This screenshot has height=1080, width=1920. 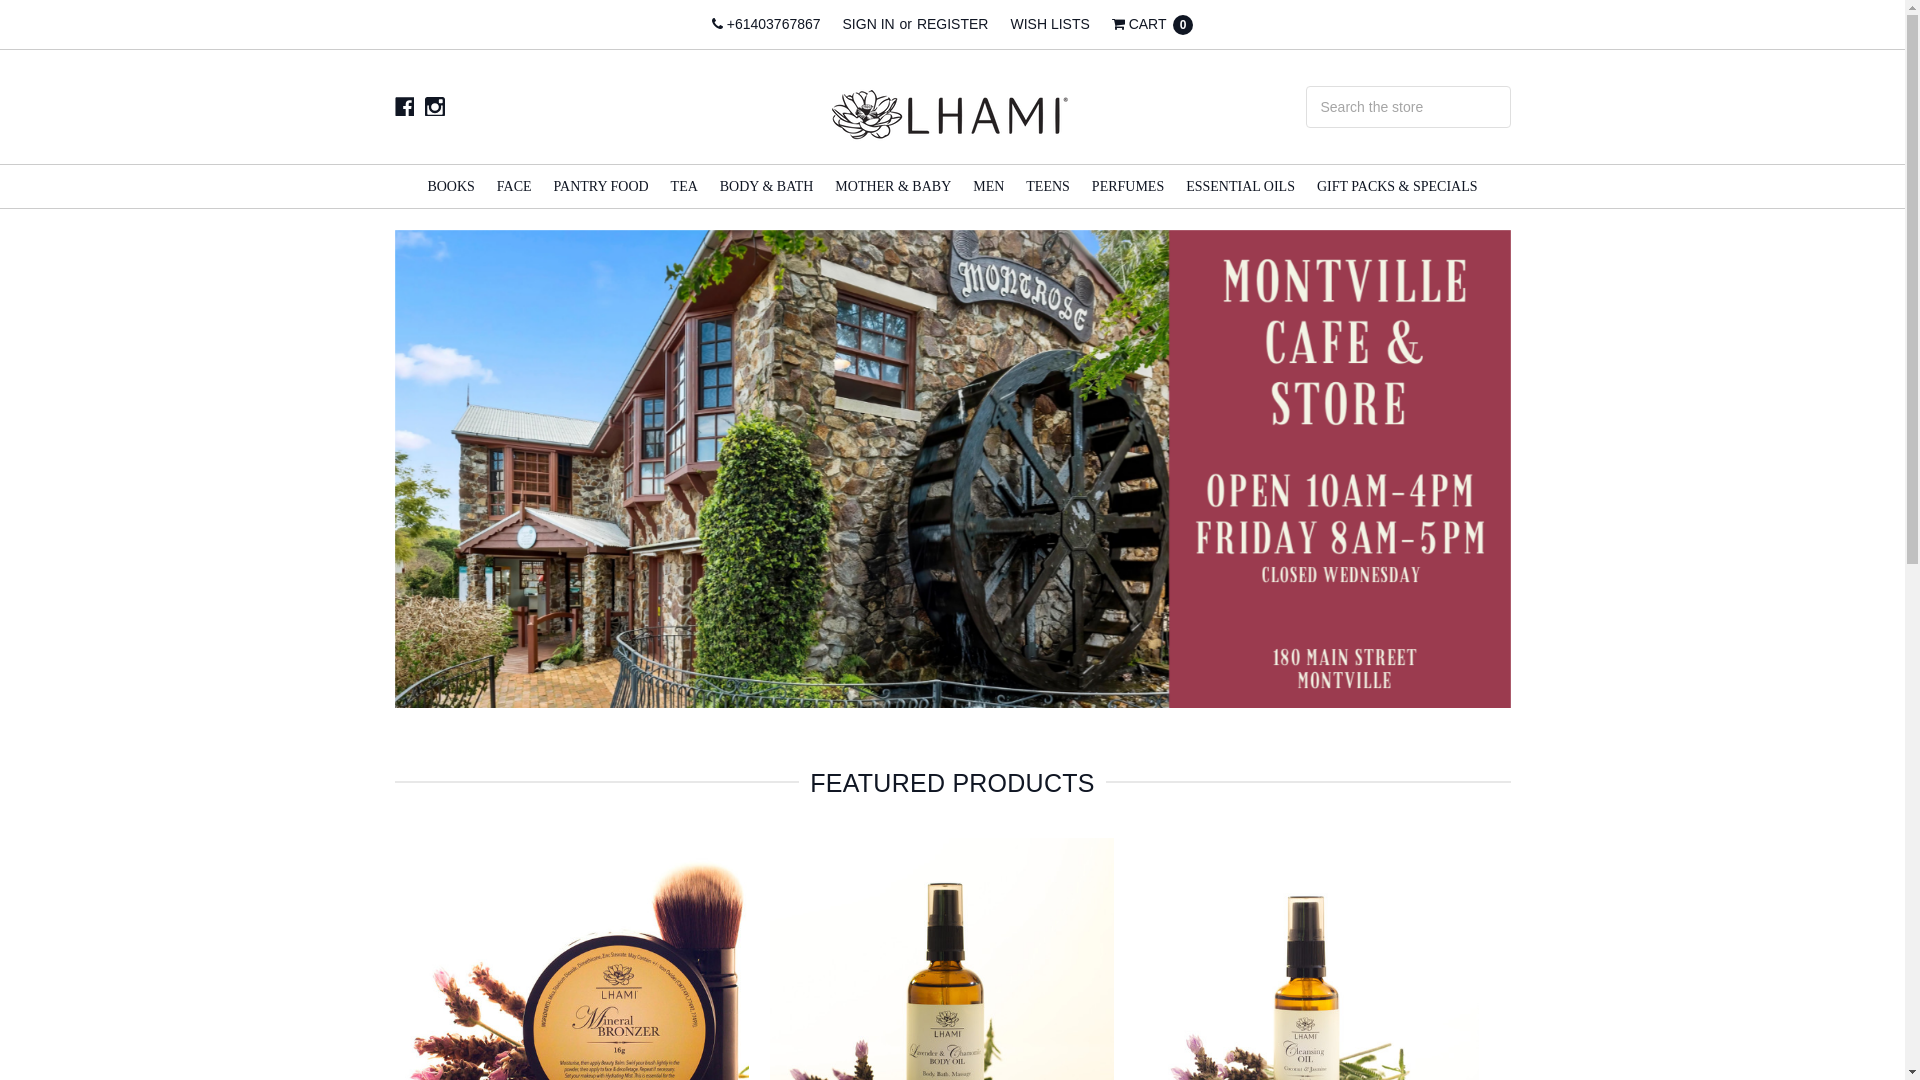 I want to click on WISH LISTS, so click(x=1049, y=24).